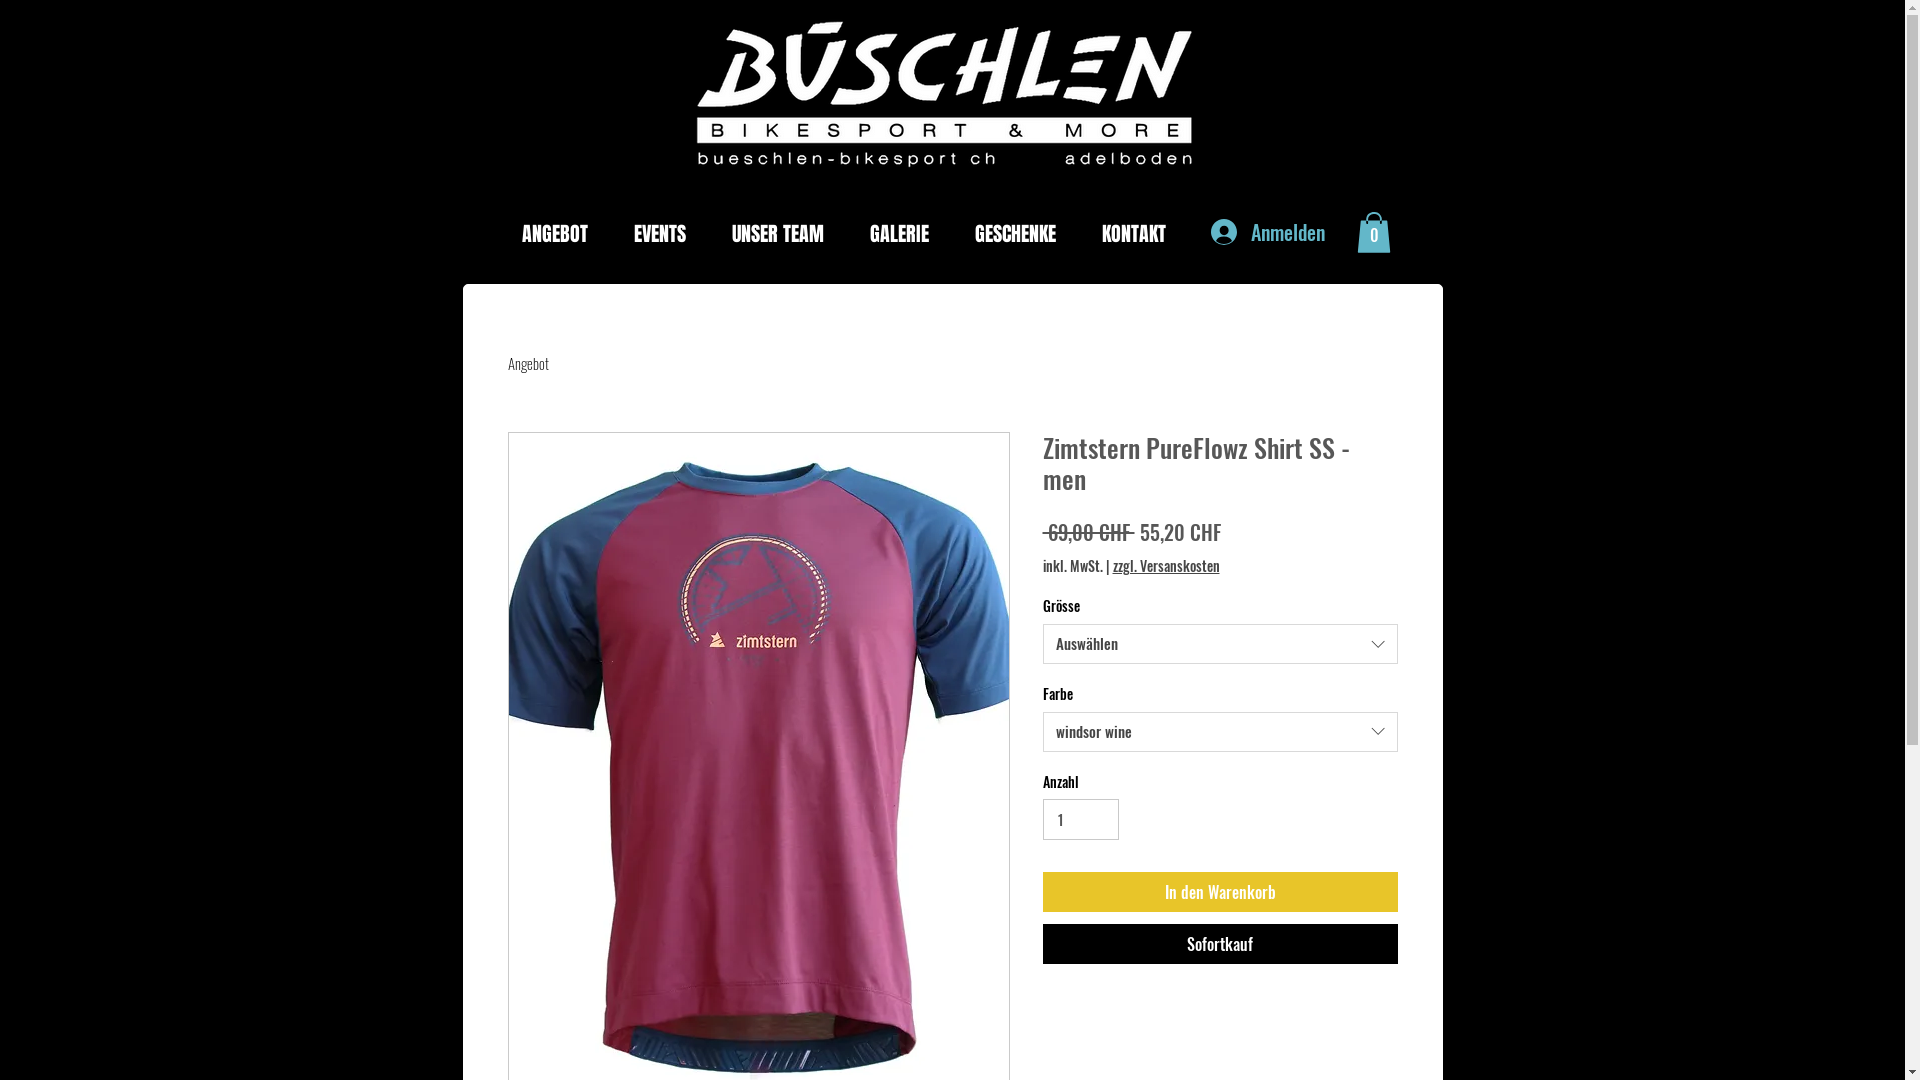 This screenshot has height=1080, width=1920. Describe the element at coordinates (1373, 232) in the screenshot. I see `0` at that location.